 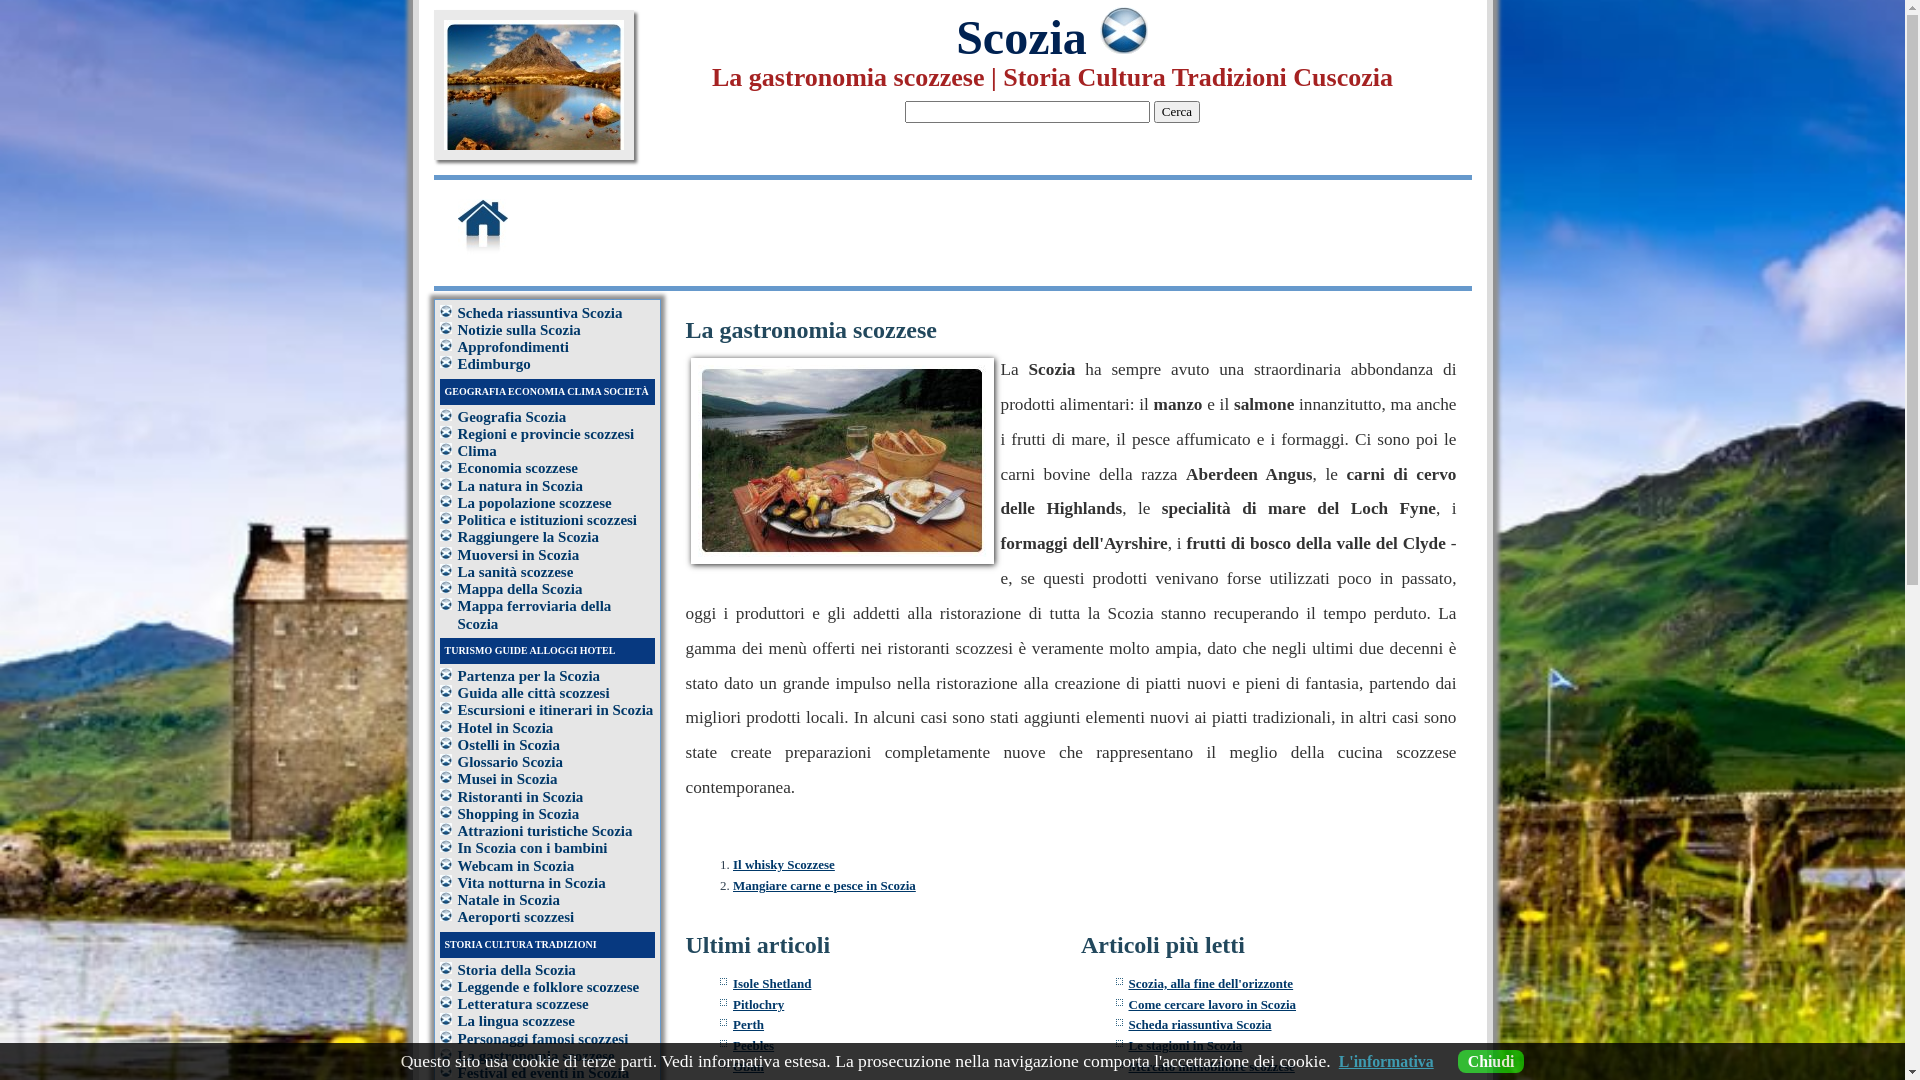 What do you see at coordinates (514, 347) in the screenshot?
I see `Approfondimenti` at bounding box center [514, 347].